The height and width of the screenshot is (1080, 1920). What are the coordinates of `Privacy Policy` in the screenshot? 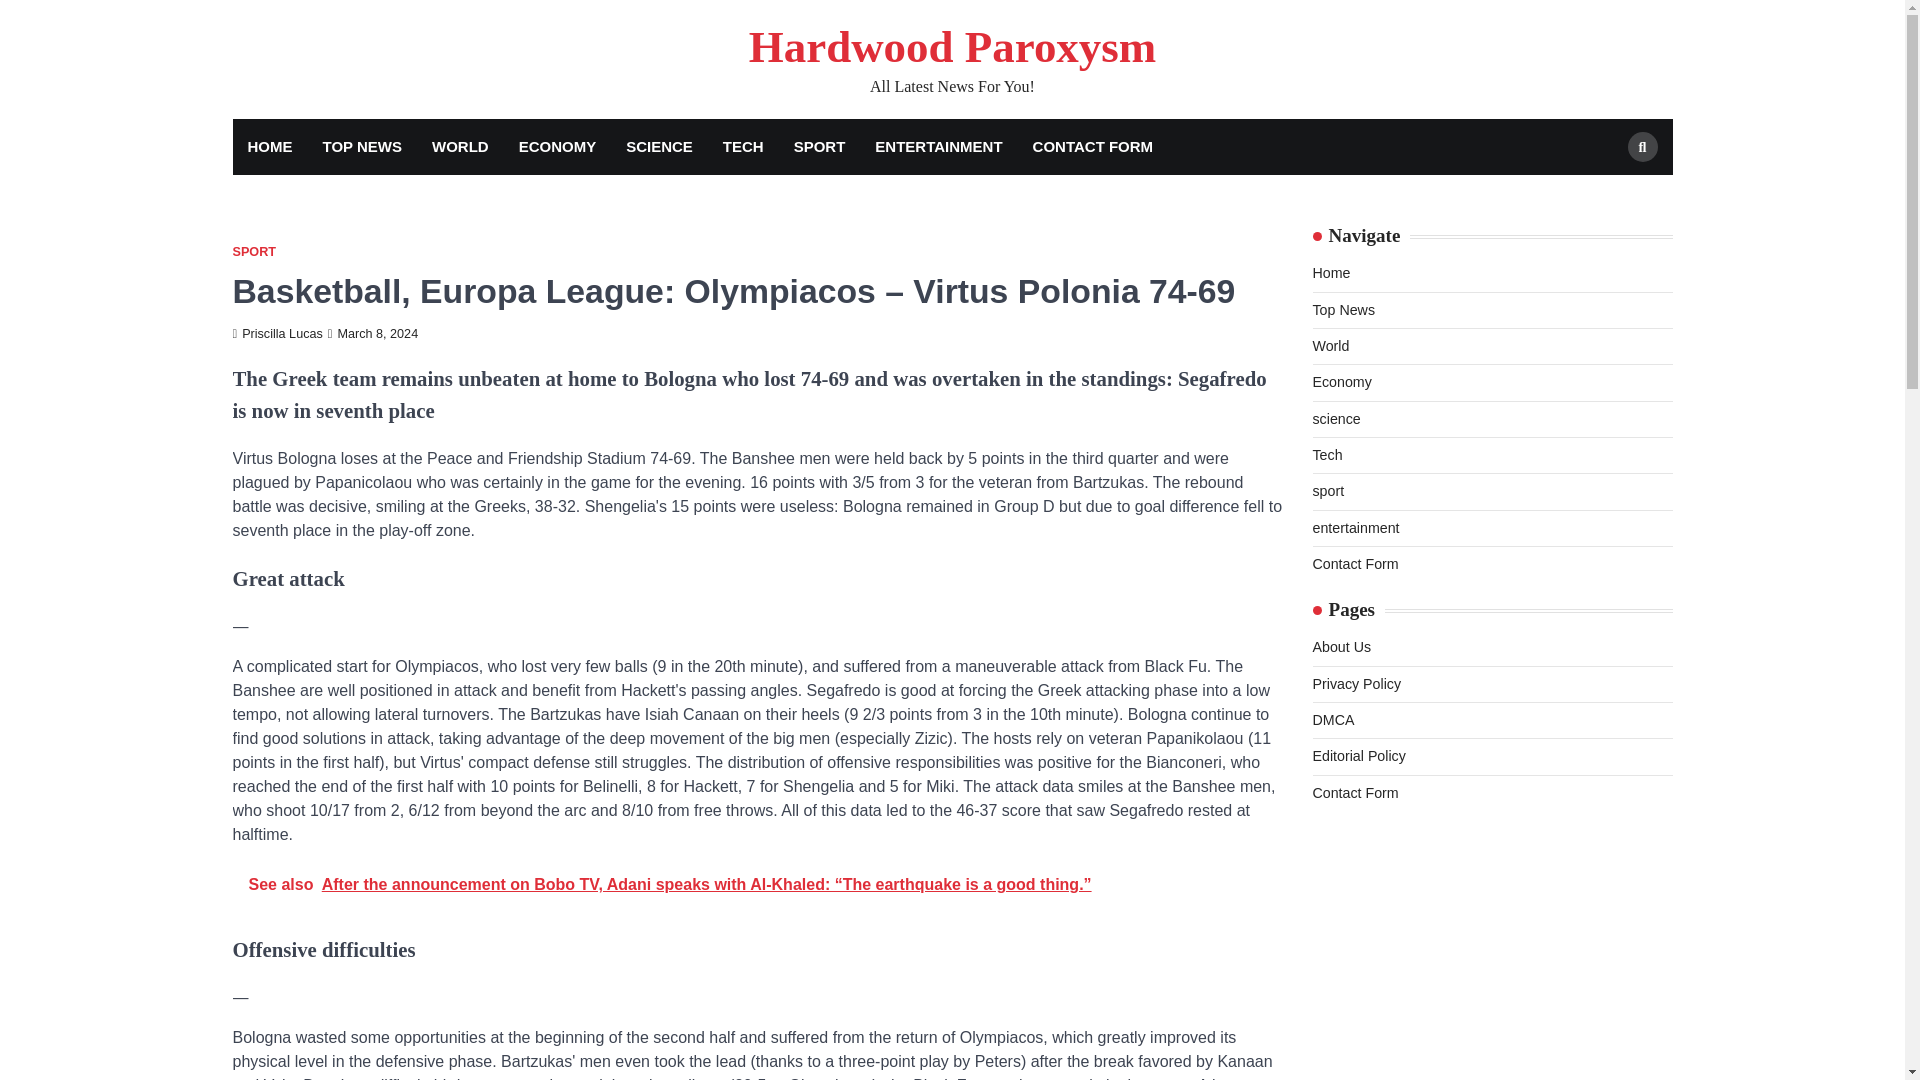 It's located at (1356, 684).